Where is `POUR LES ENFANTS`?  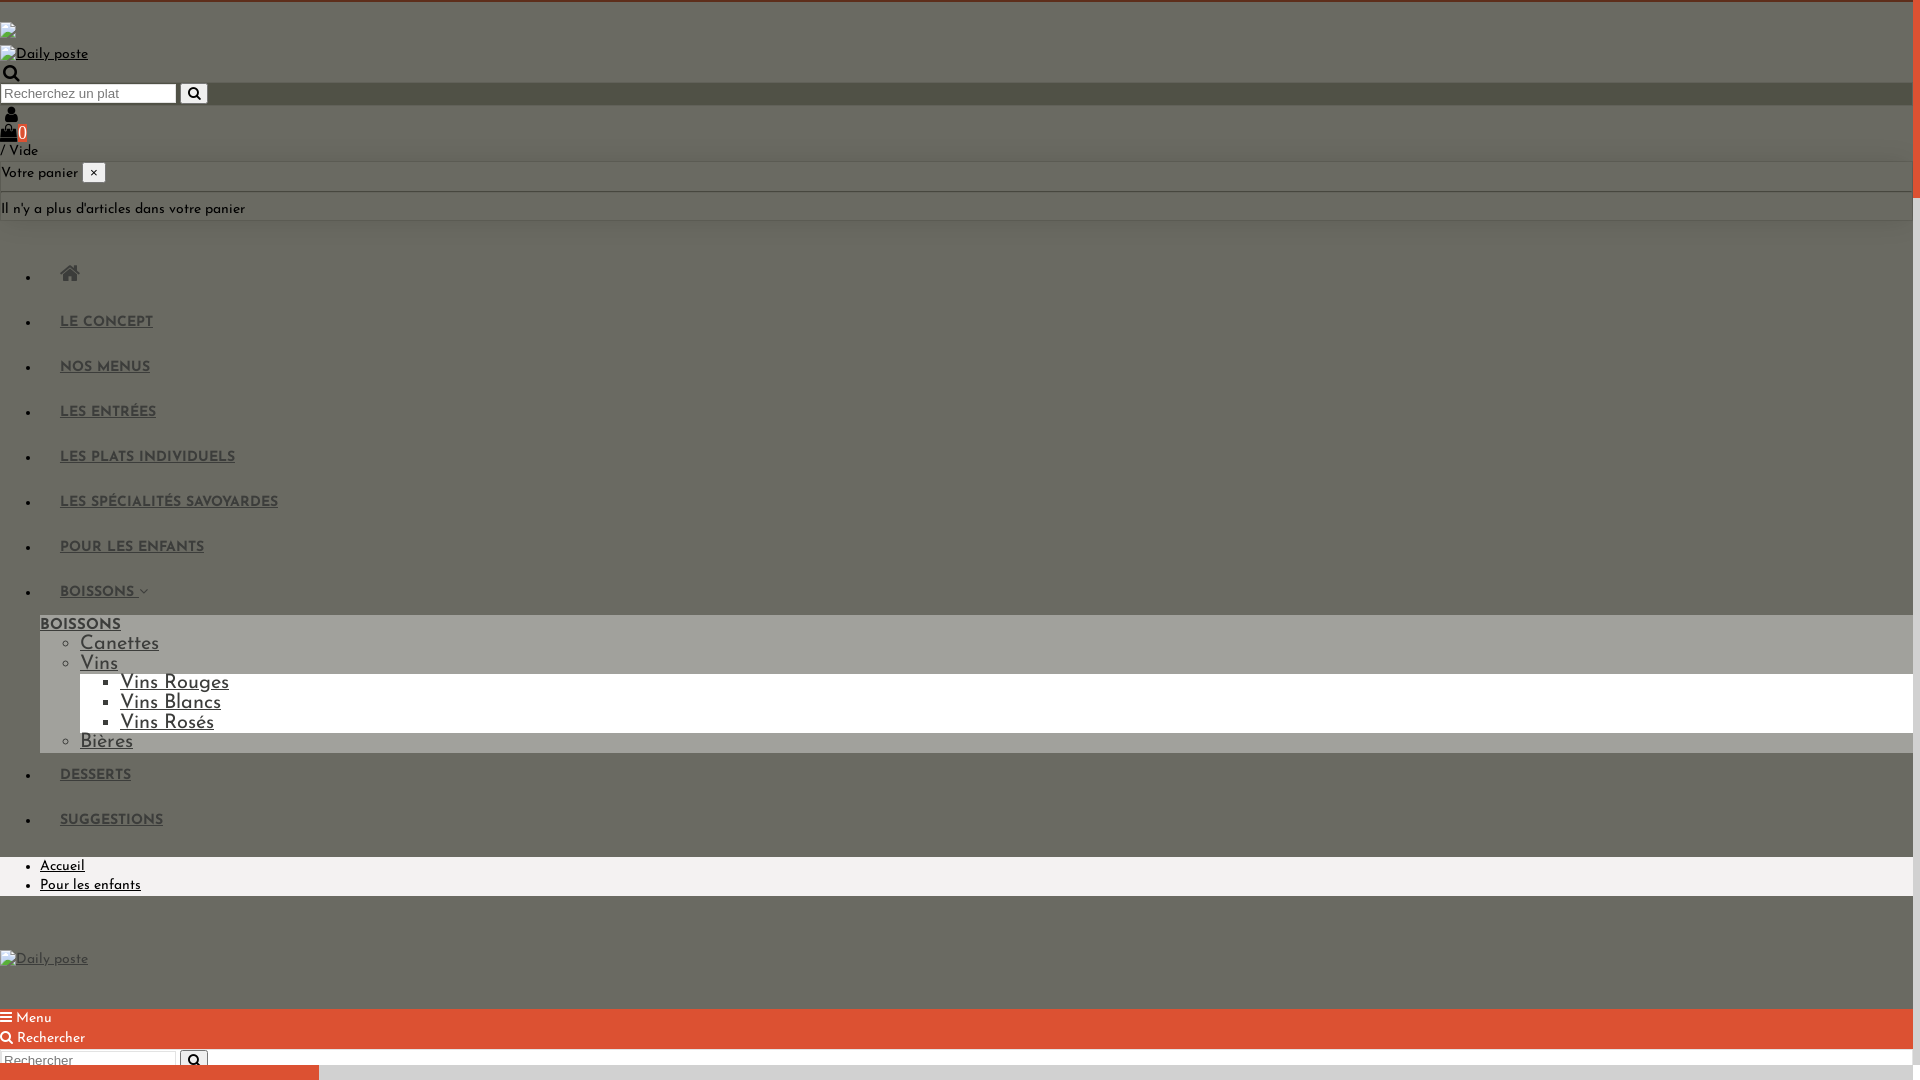
POUR LES ENFANTS is located at coordinates (132, 548).